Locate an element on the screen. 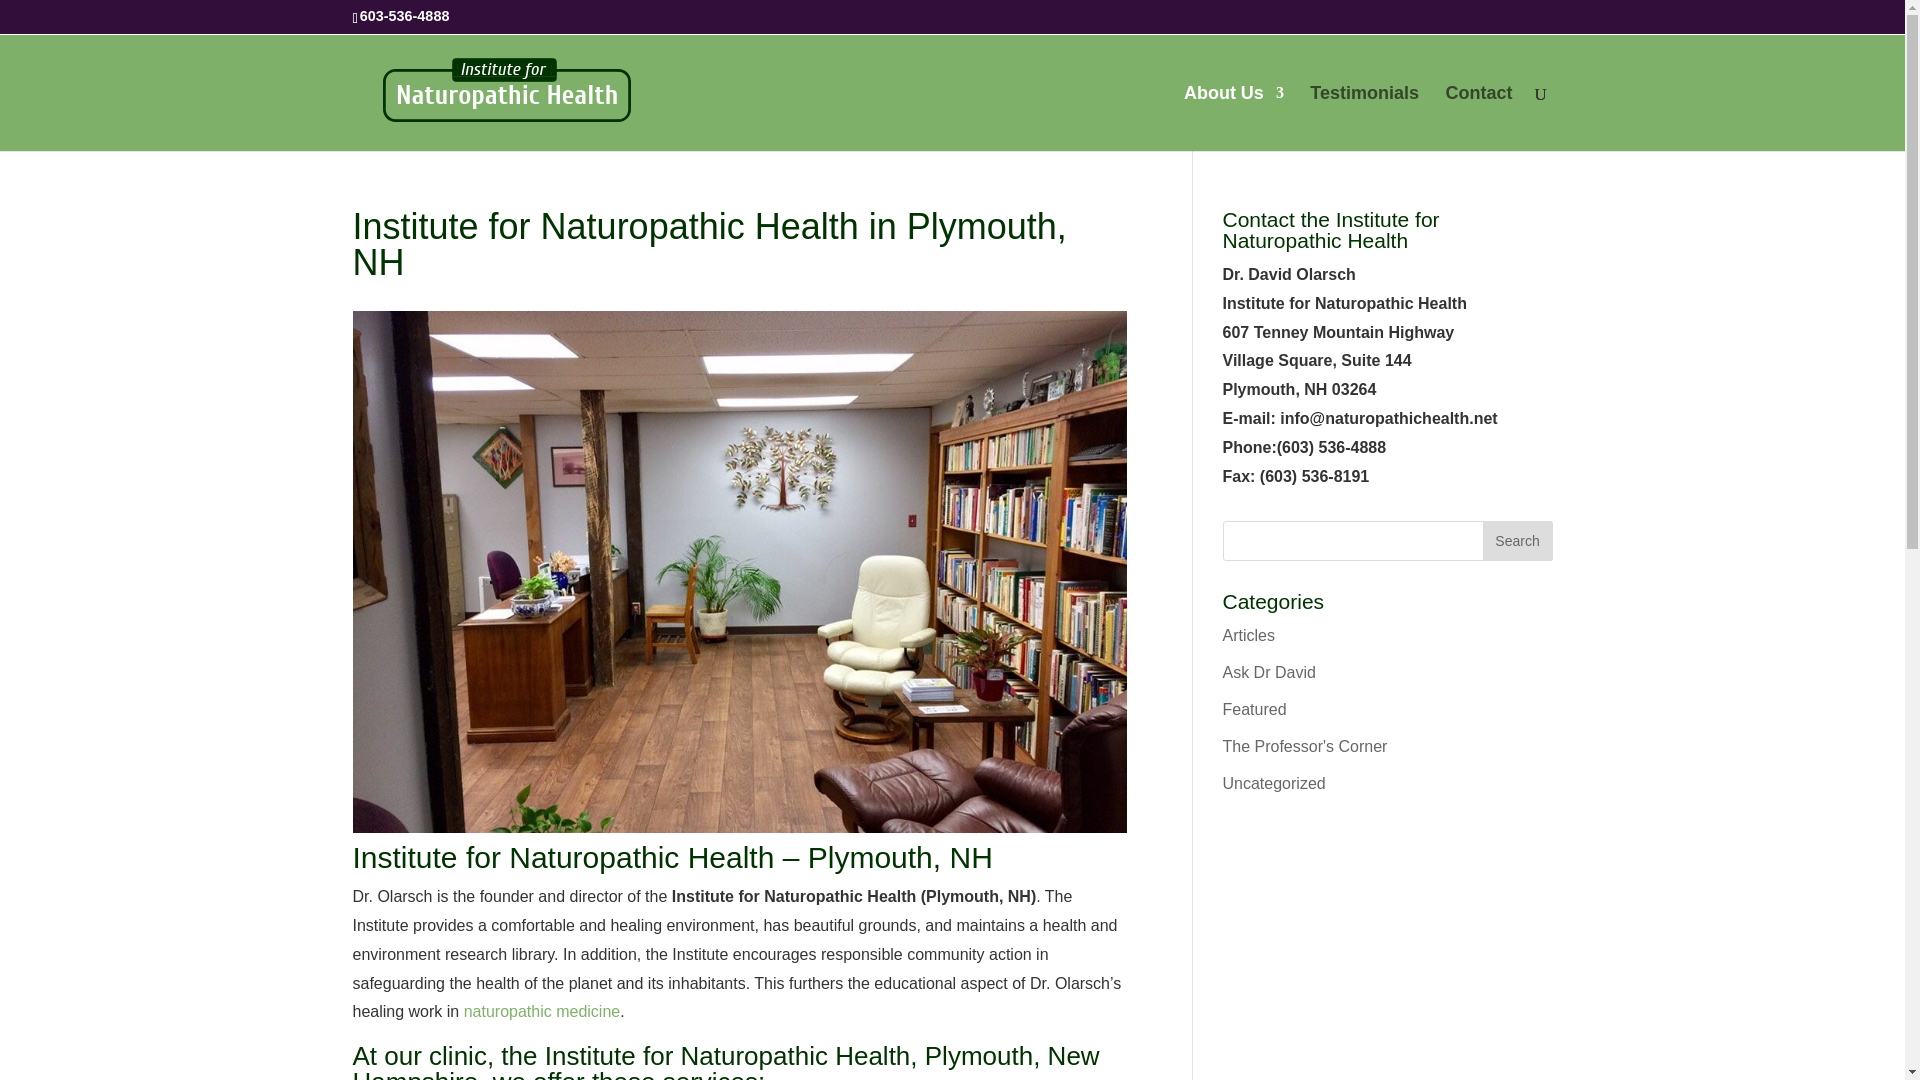 Image resolution: width=1920 pixels, height=1080 pixels. naturopathic medicine is located at coordinates (542, 1011).